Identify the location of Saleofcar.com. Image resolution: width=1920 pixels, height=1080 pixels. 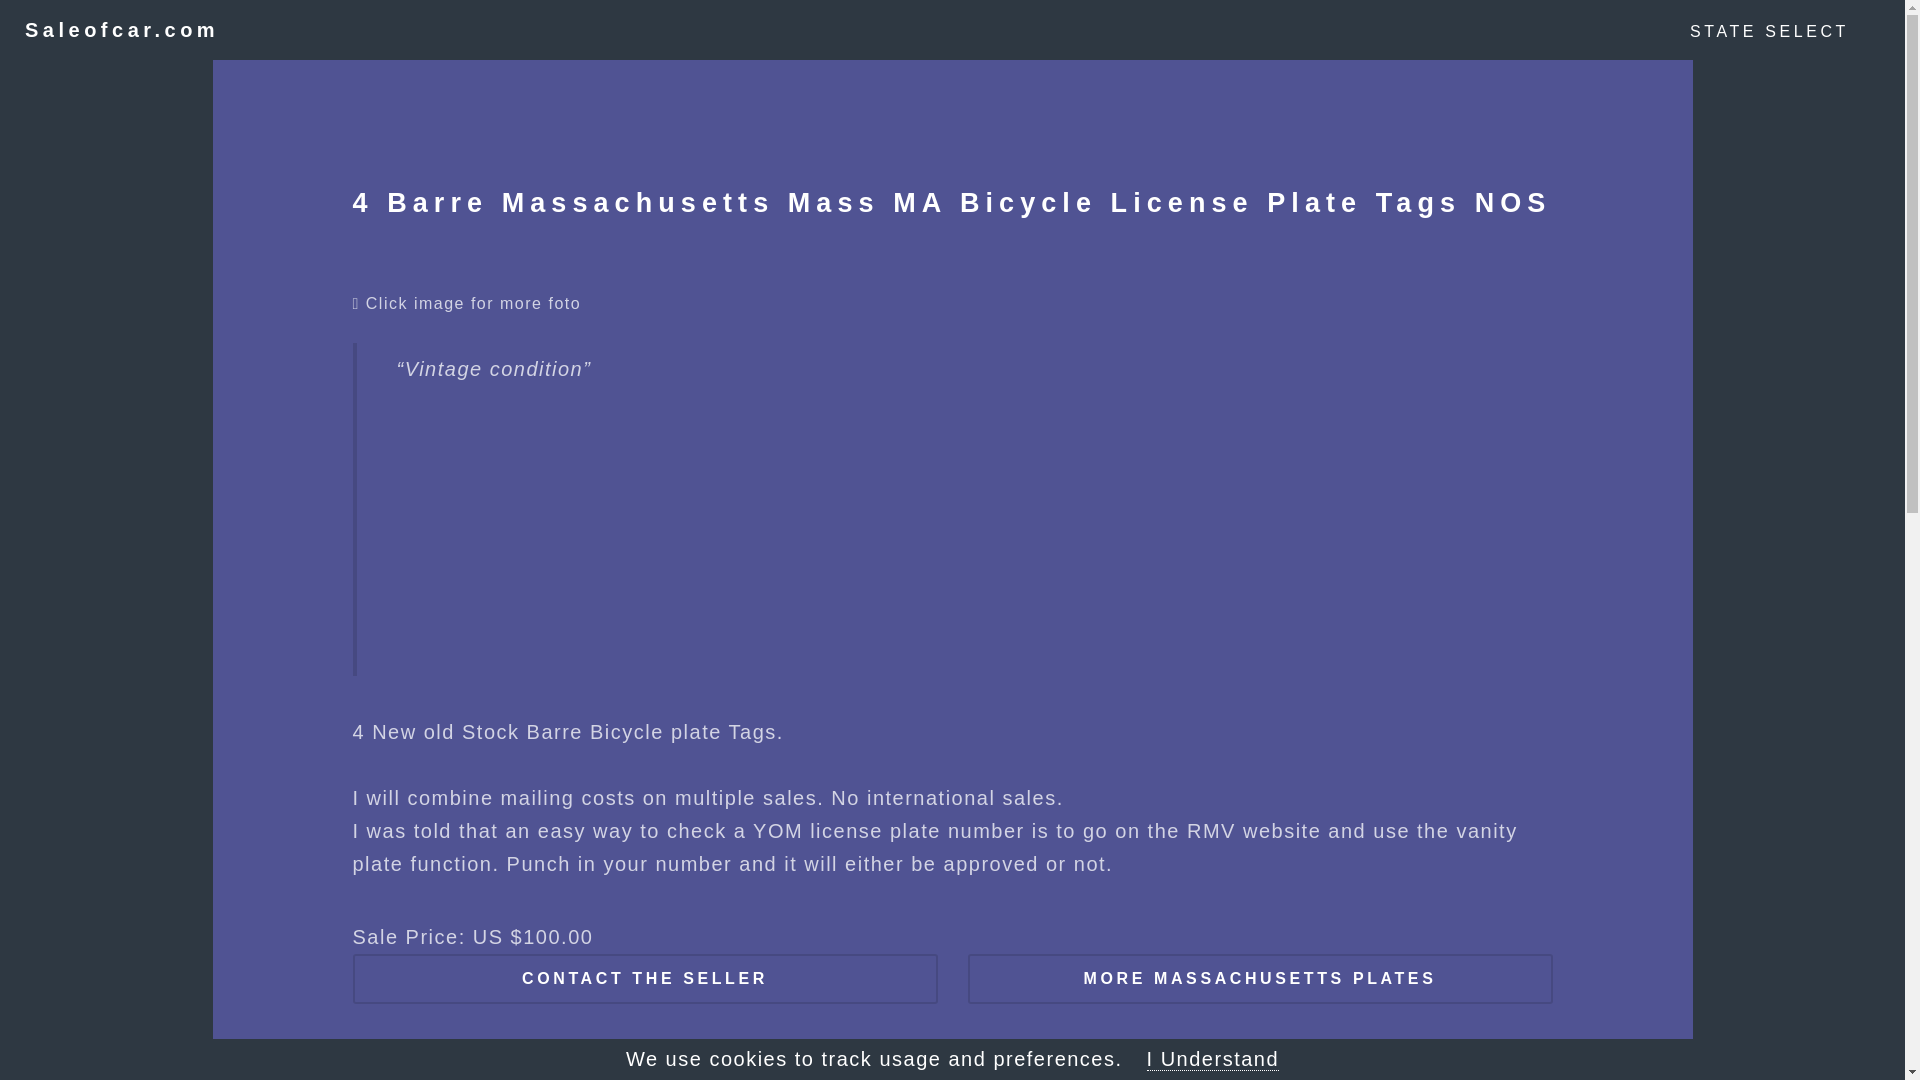
(121, 30).